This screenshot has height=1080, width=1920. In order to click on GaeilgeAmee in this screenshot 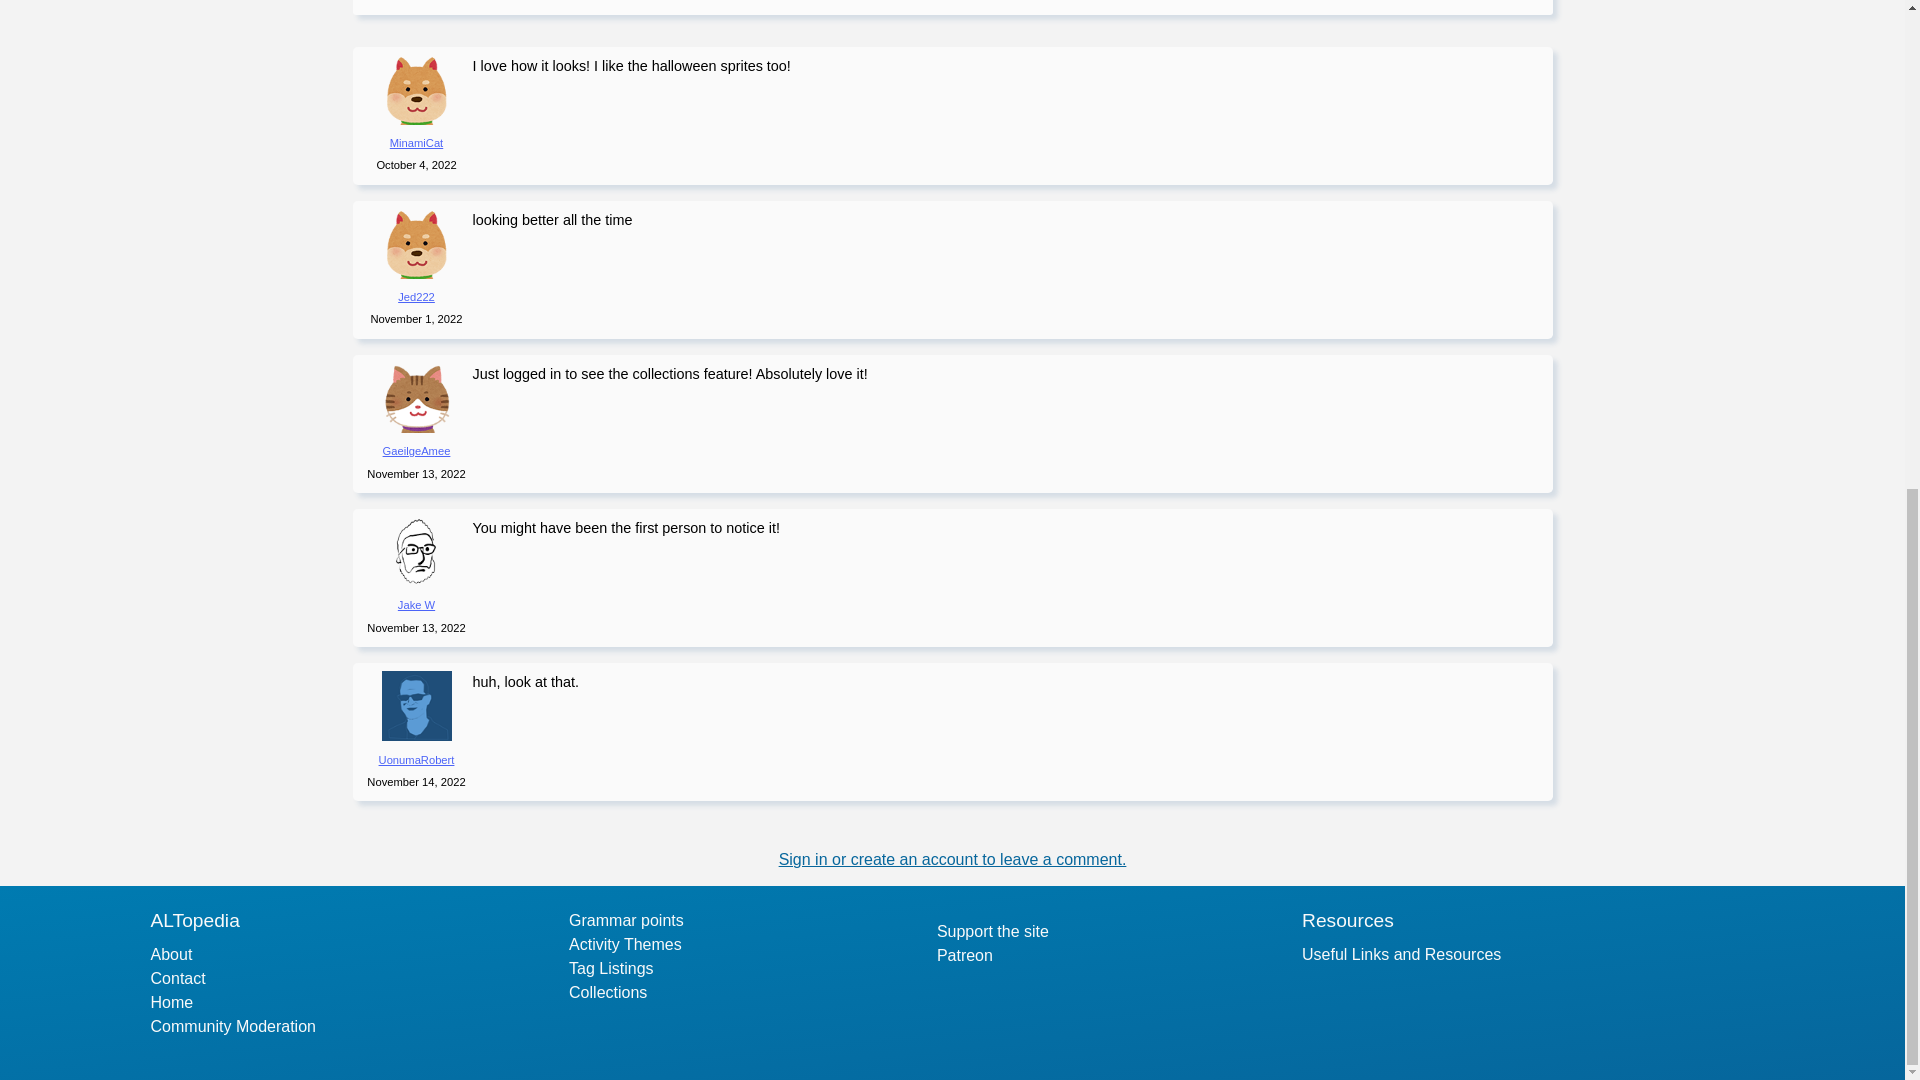, I will do `click(416, 450)`.